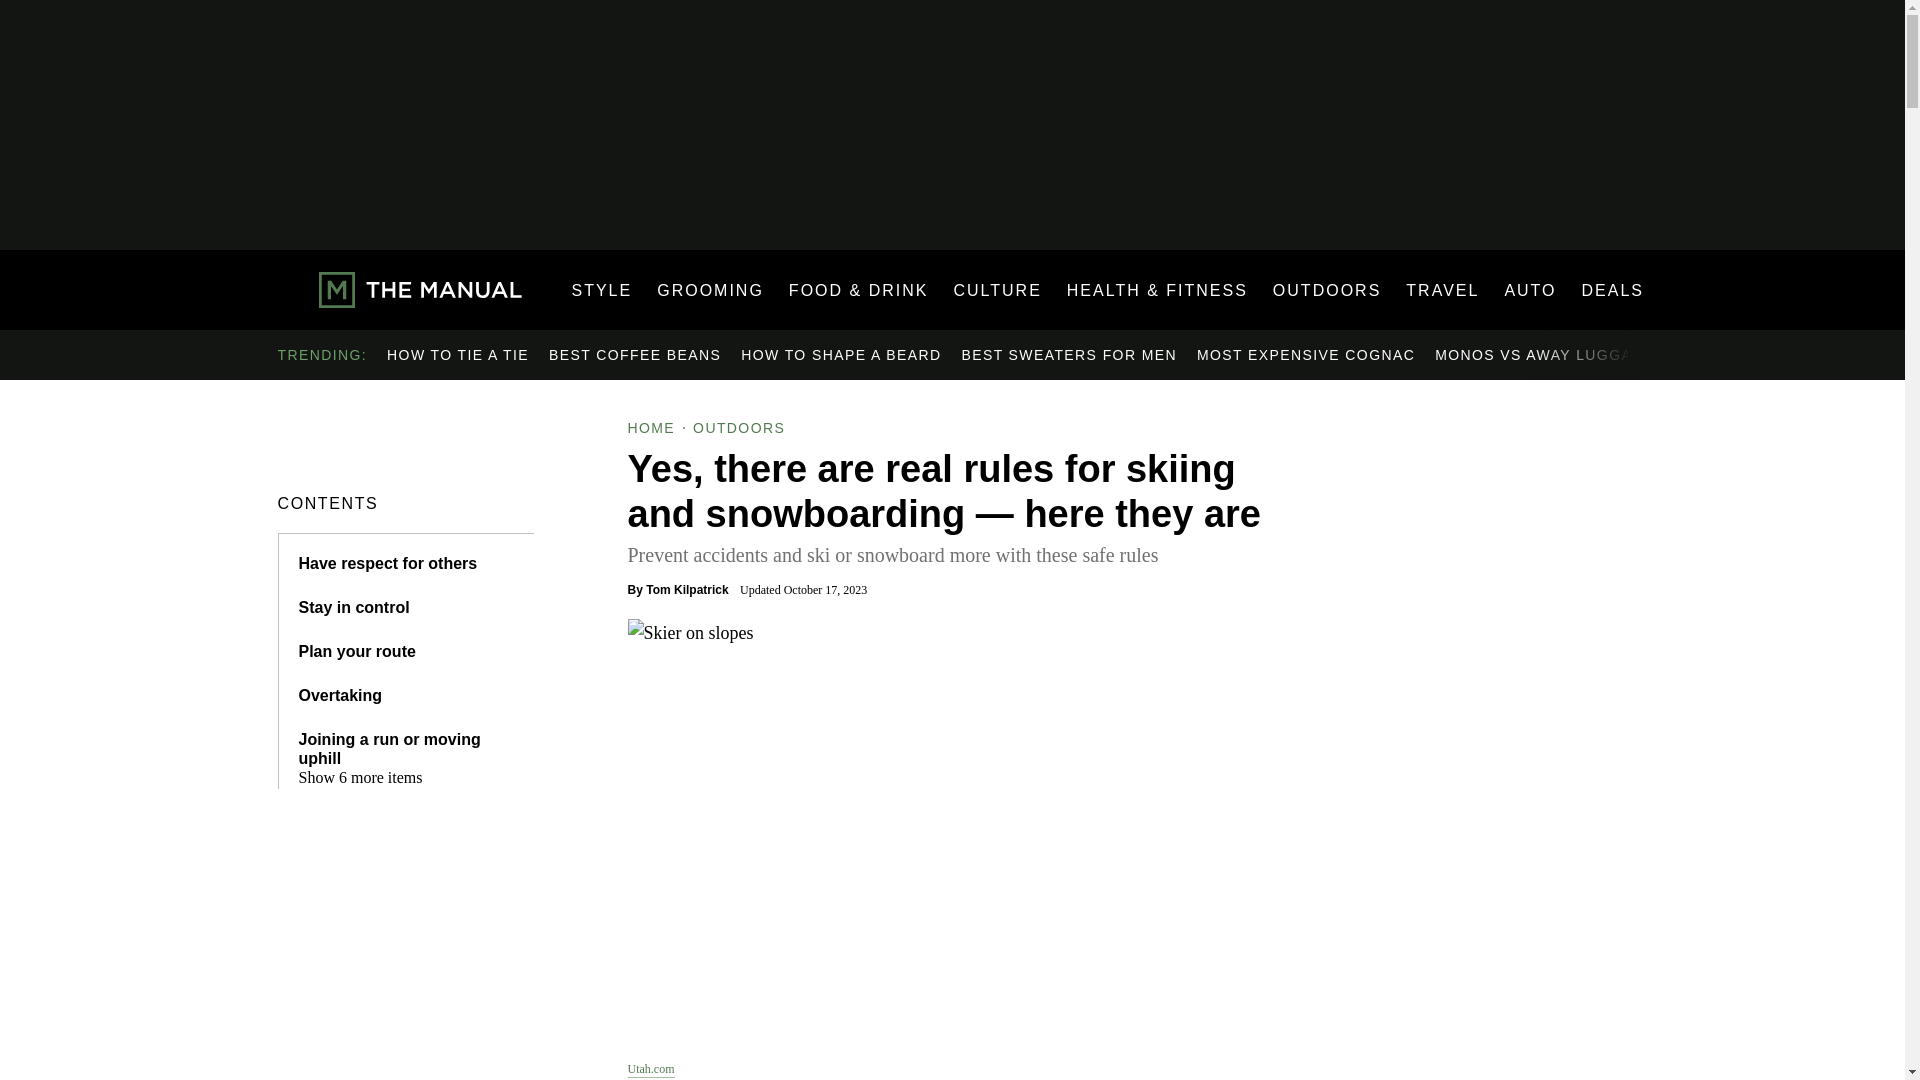 This screenshot has height=1080, width=1920. Describe the element at coordinates (710, 290) in the screenshot. I see `GROOMING` at that location.